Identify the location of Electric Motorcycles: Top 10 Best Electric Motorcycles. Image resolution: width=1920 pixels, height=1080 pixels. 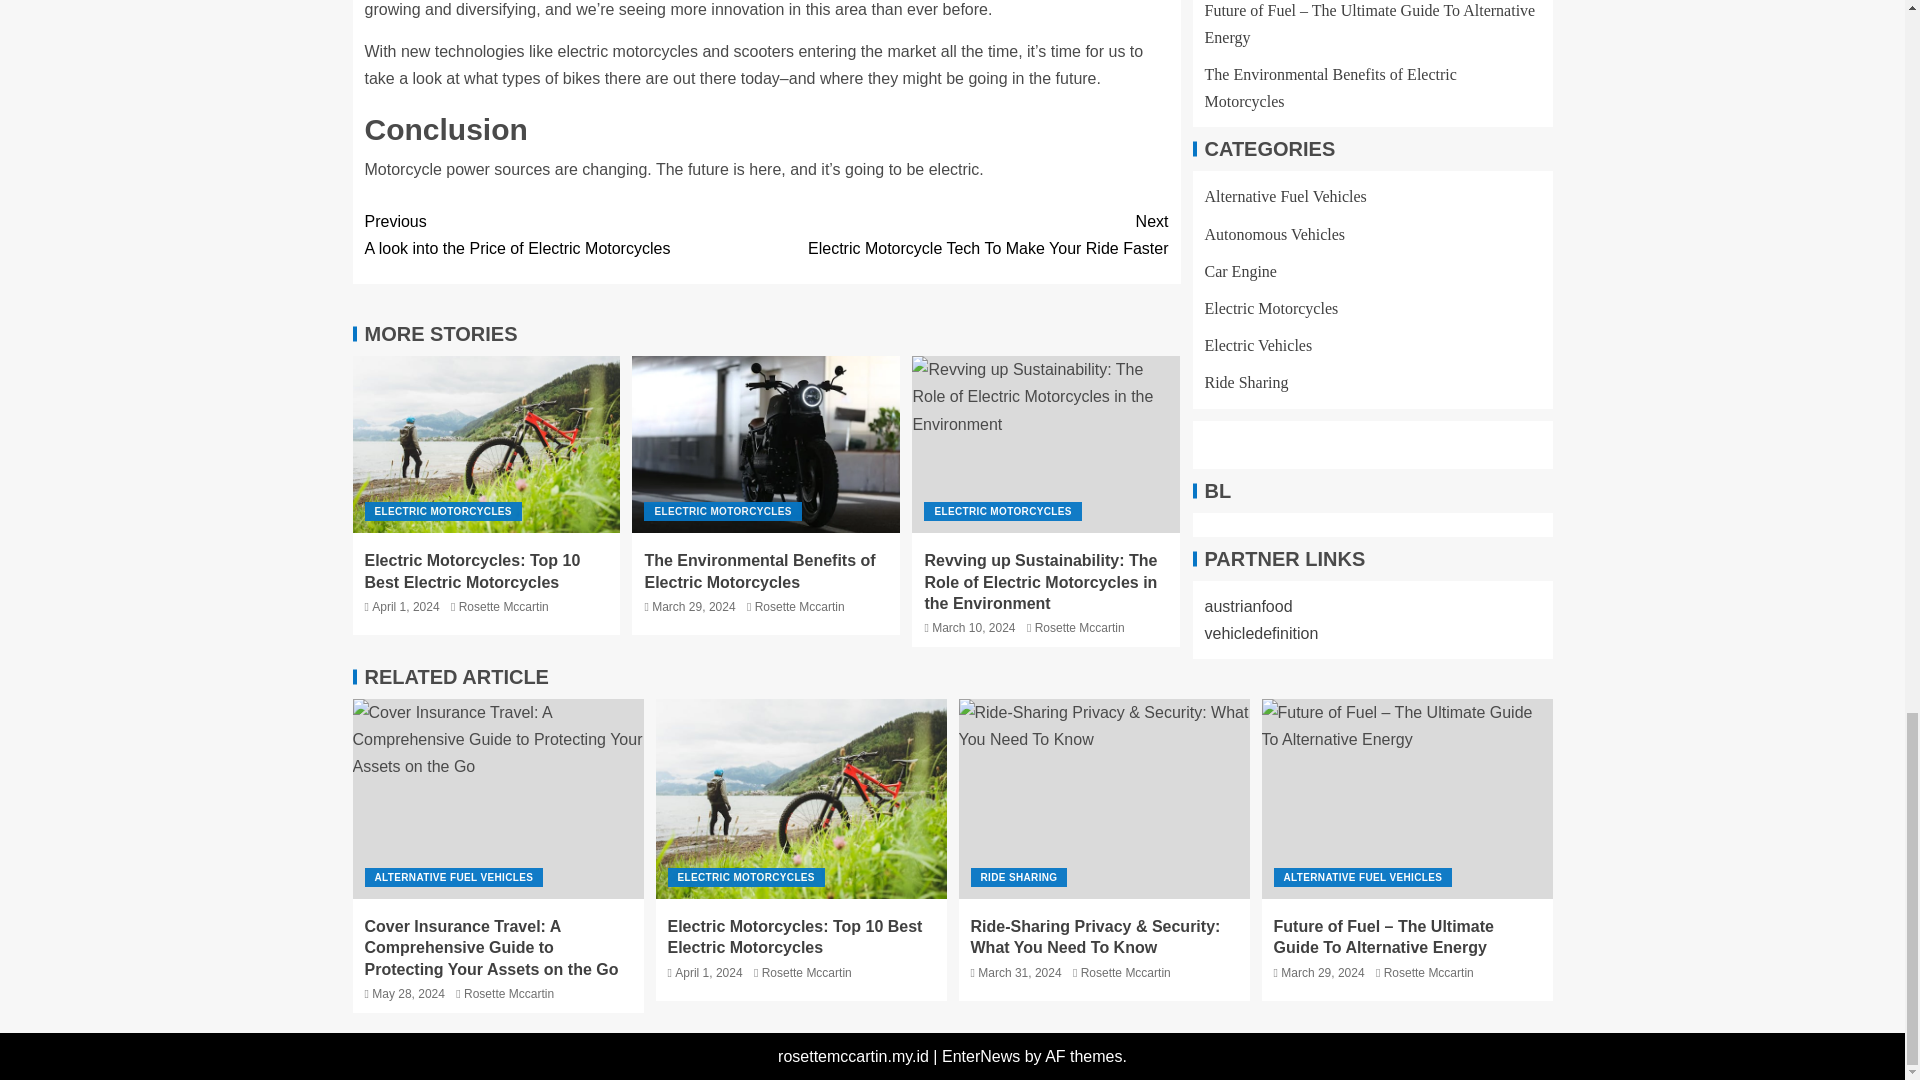
(722, 511).